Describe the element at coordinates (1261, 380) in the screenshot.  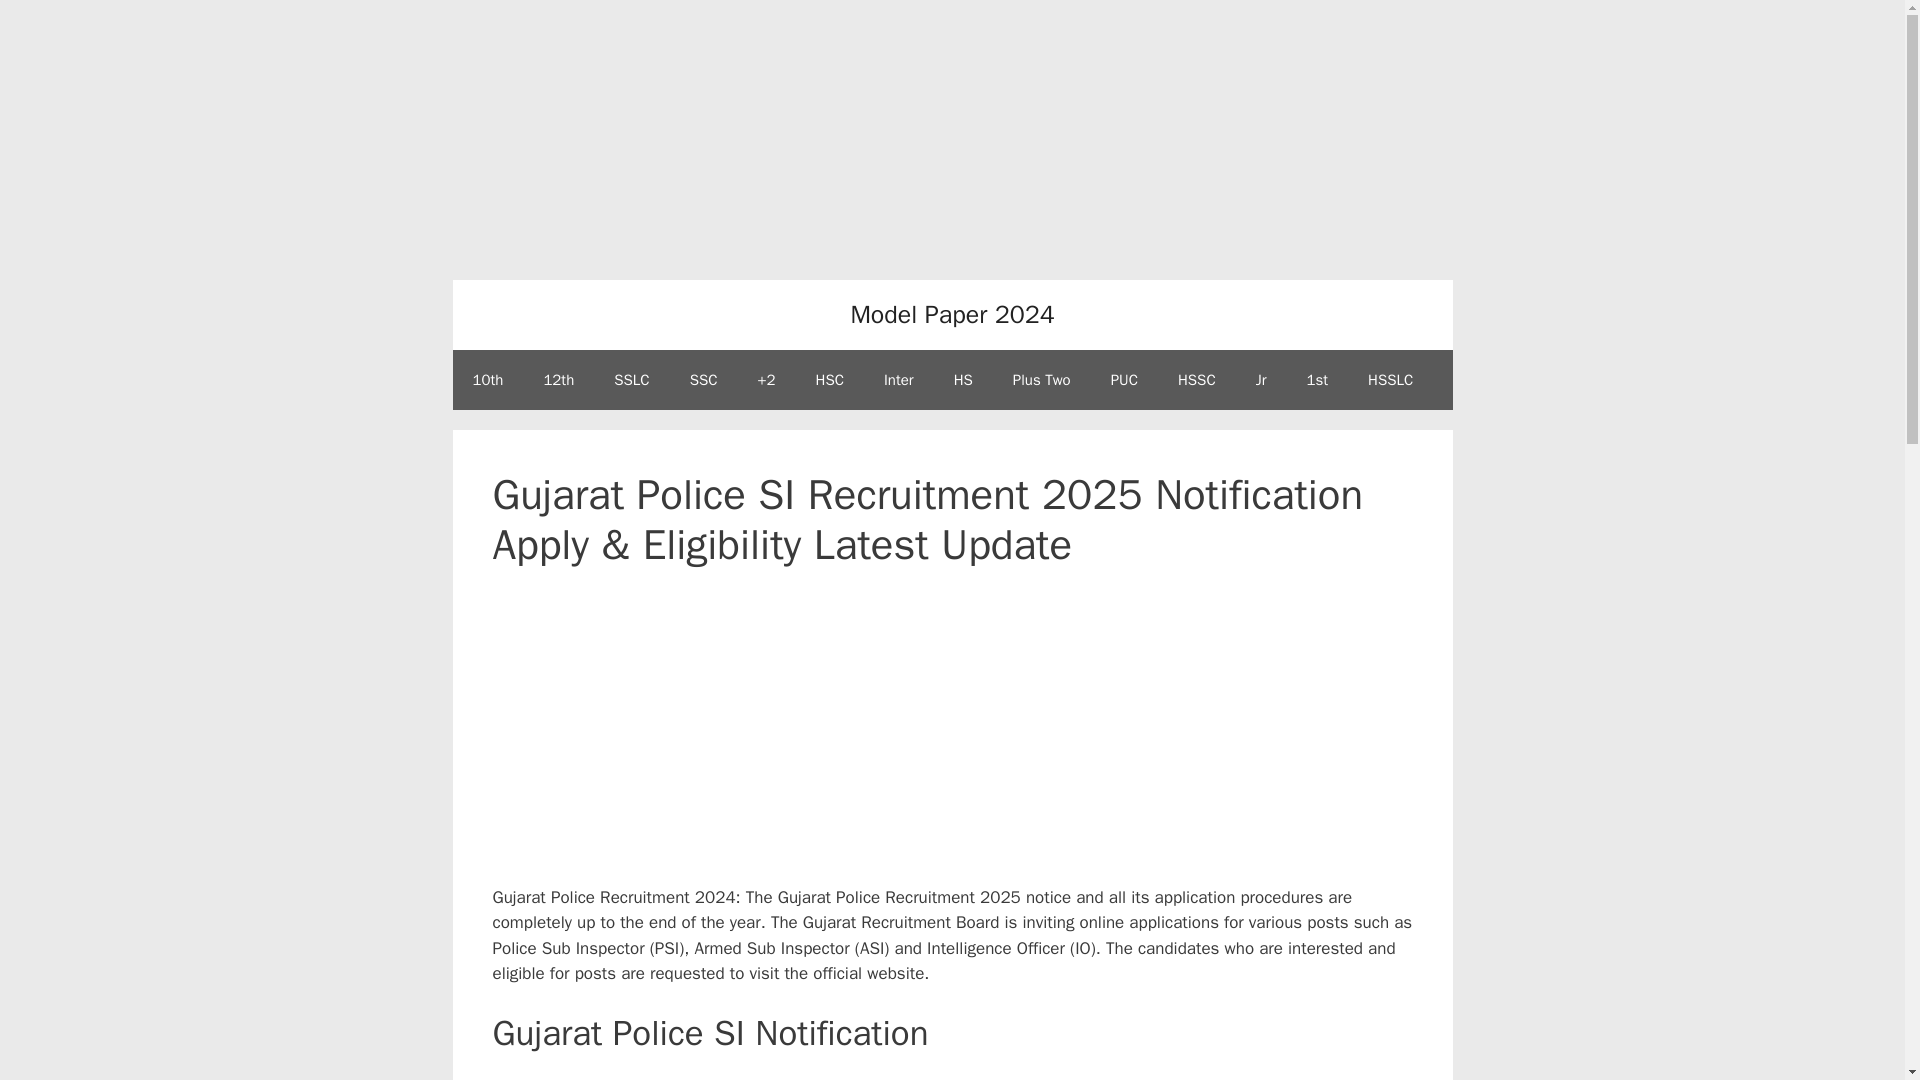
I see `Jr` at that location.